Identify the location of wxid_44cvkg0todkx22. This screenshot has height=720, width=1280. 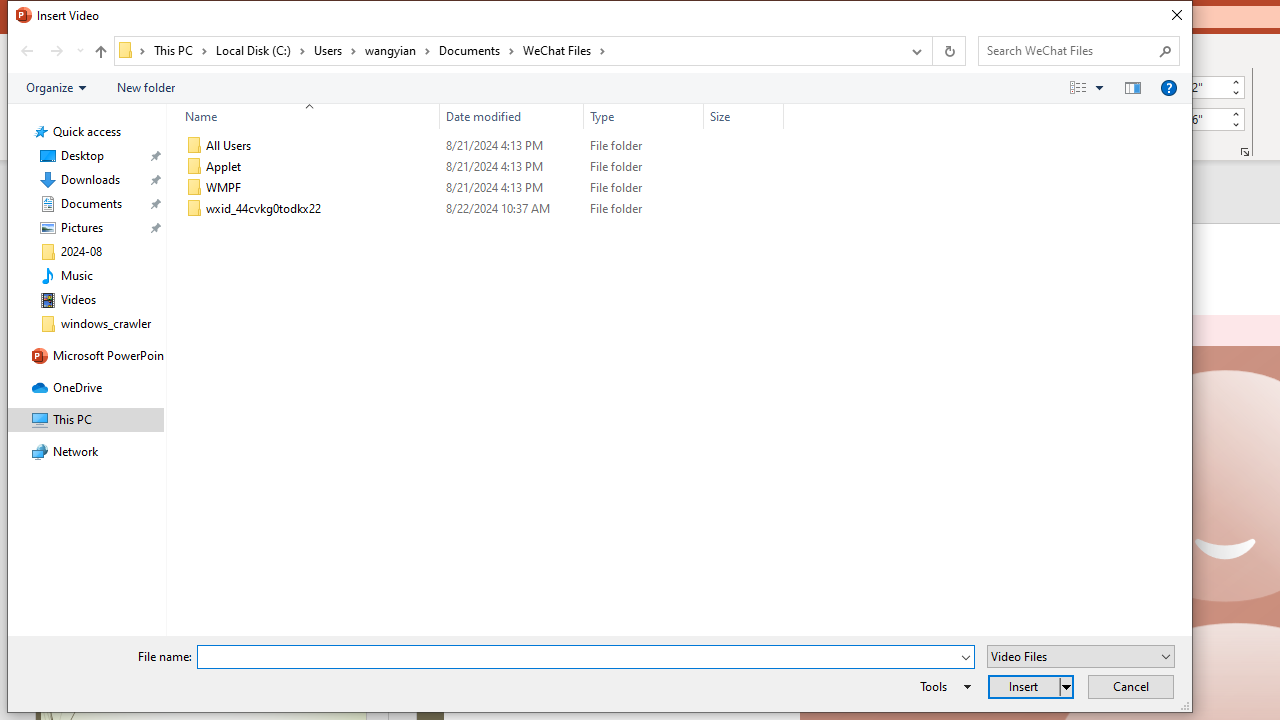
(480, 209).